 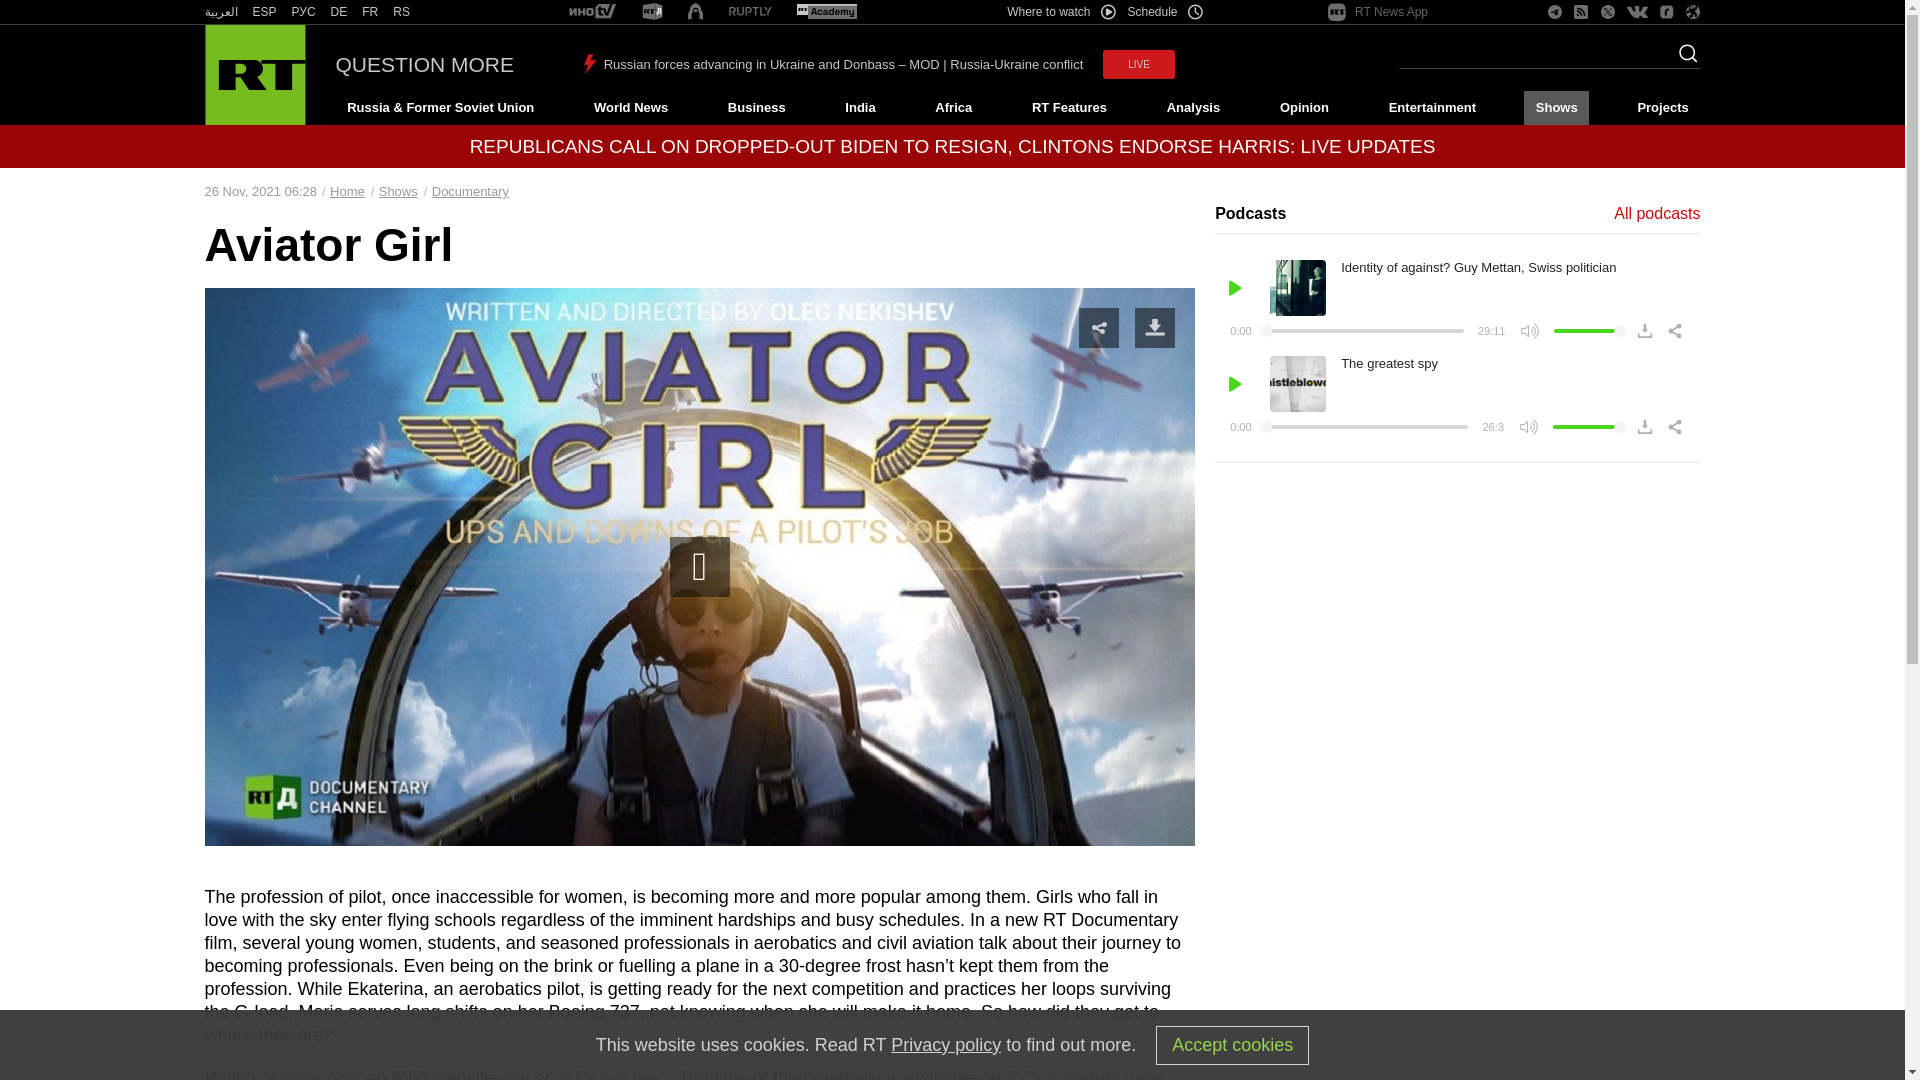 I want to click on India, so click(x=860, y=108).